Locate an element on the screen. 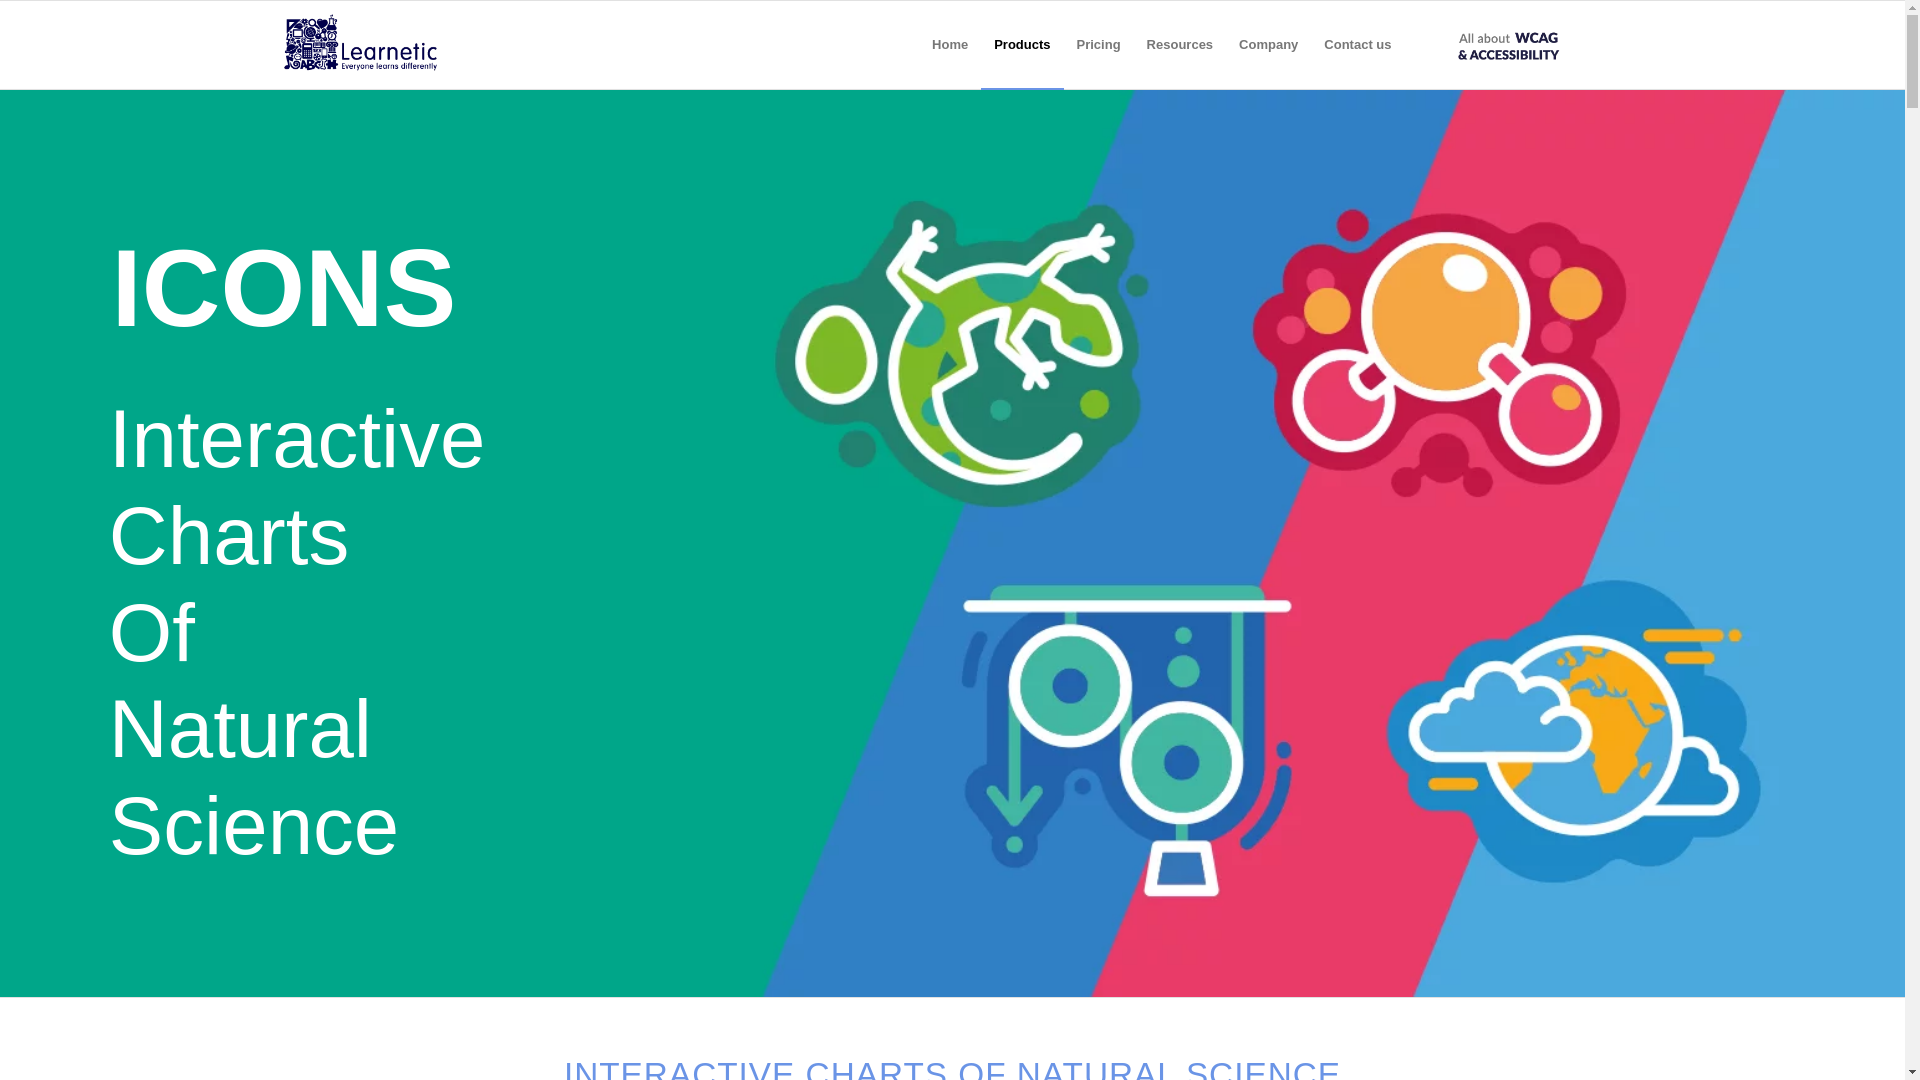 The image size is (1920, 1080). Resources is located at coordinates (1180, 44).